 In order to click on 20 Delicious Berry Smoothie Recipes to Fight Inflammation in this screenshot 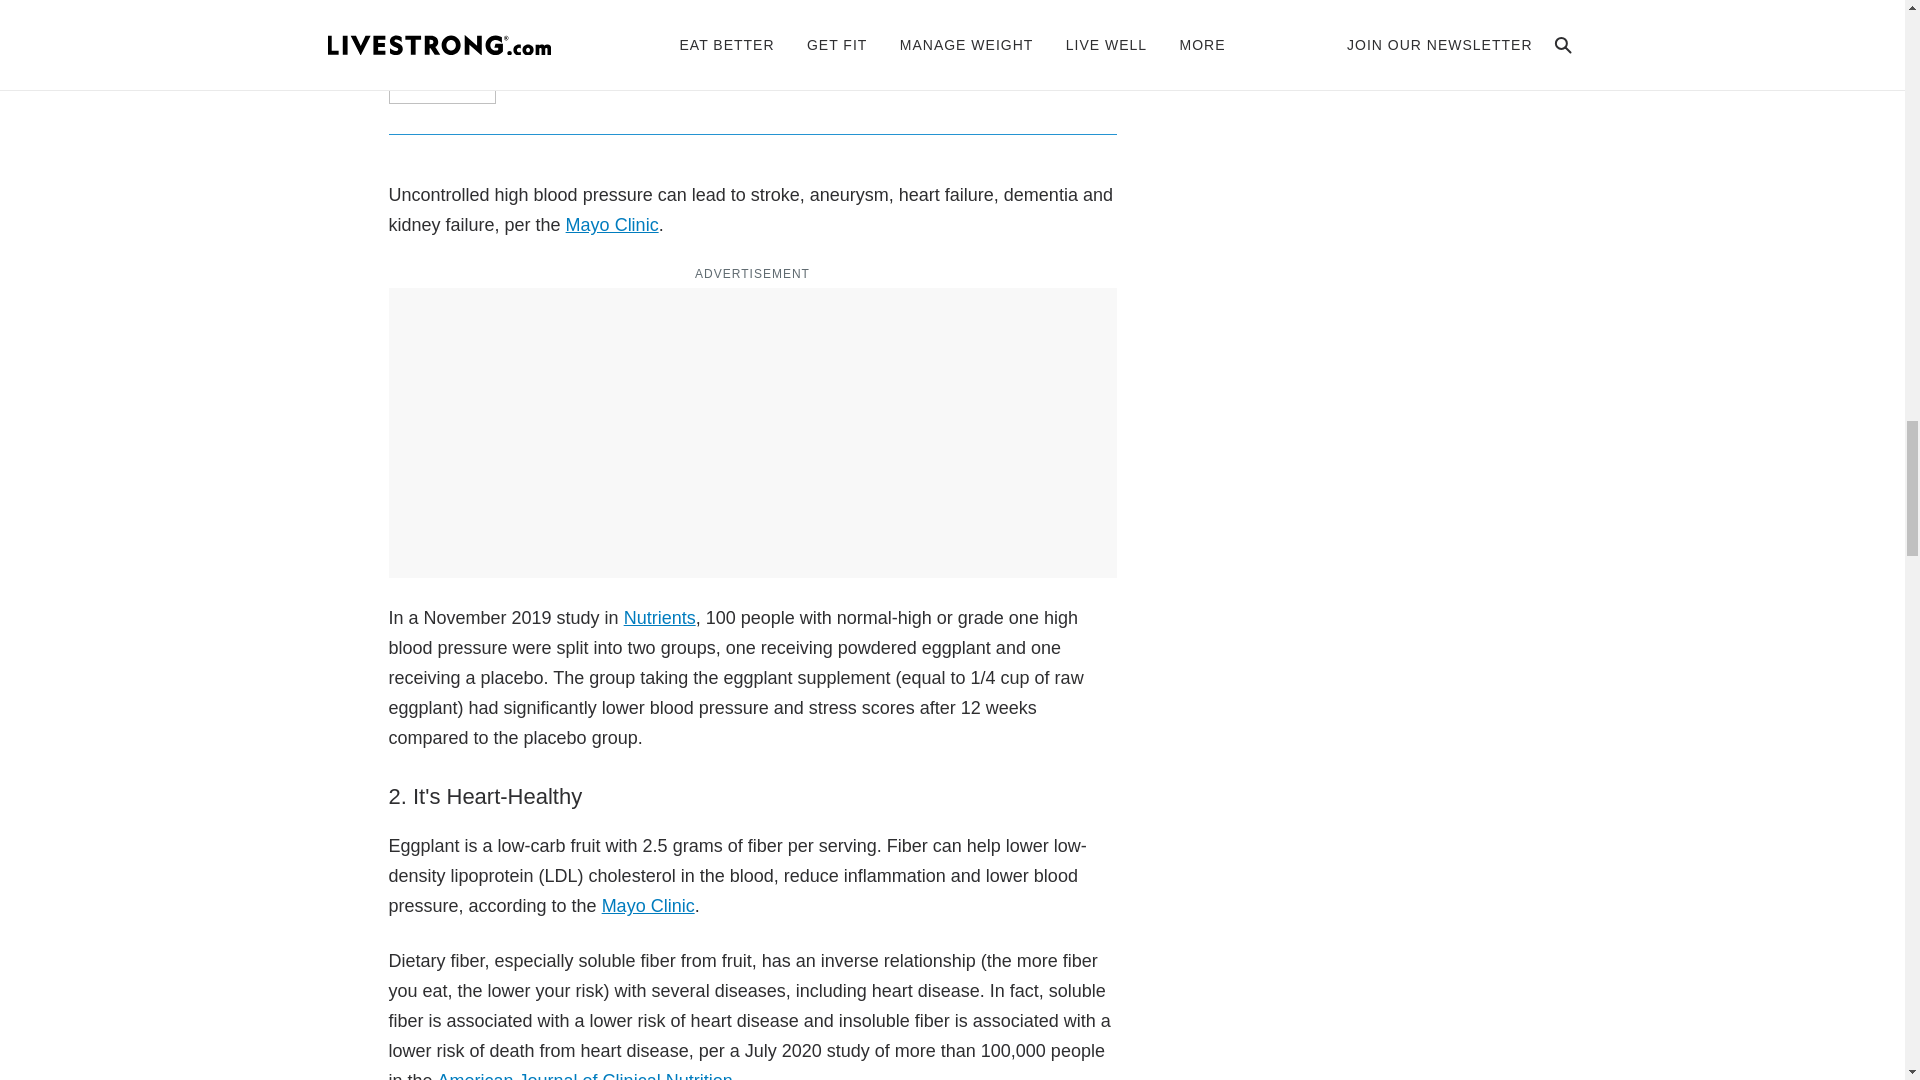, I will do `click(744, 74)`.